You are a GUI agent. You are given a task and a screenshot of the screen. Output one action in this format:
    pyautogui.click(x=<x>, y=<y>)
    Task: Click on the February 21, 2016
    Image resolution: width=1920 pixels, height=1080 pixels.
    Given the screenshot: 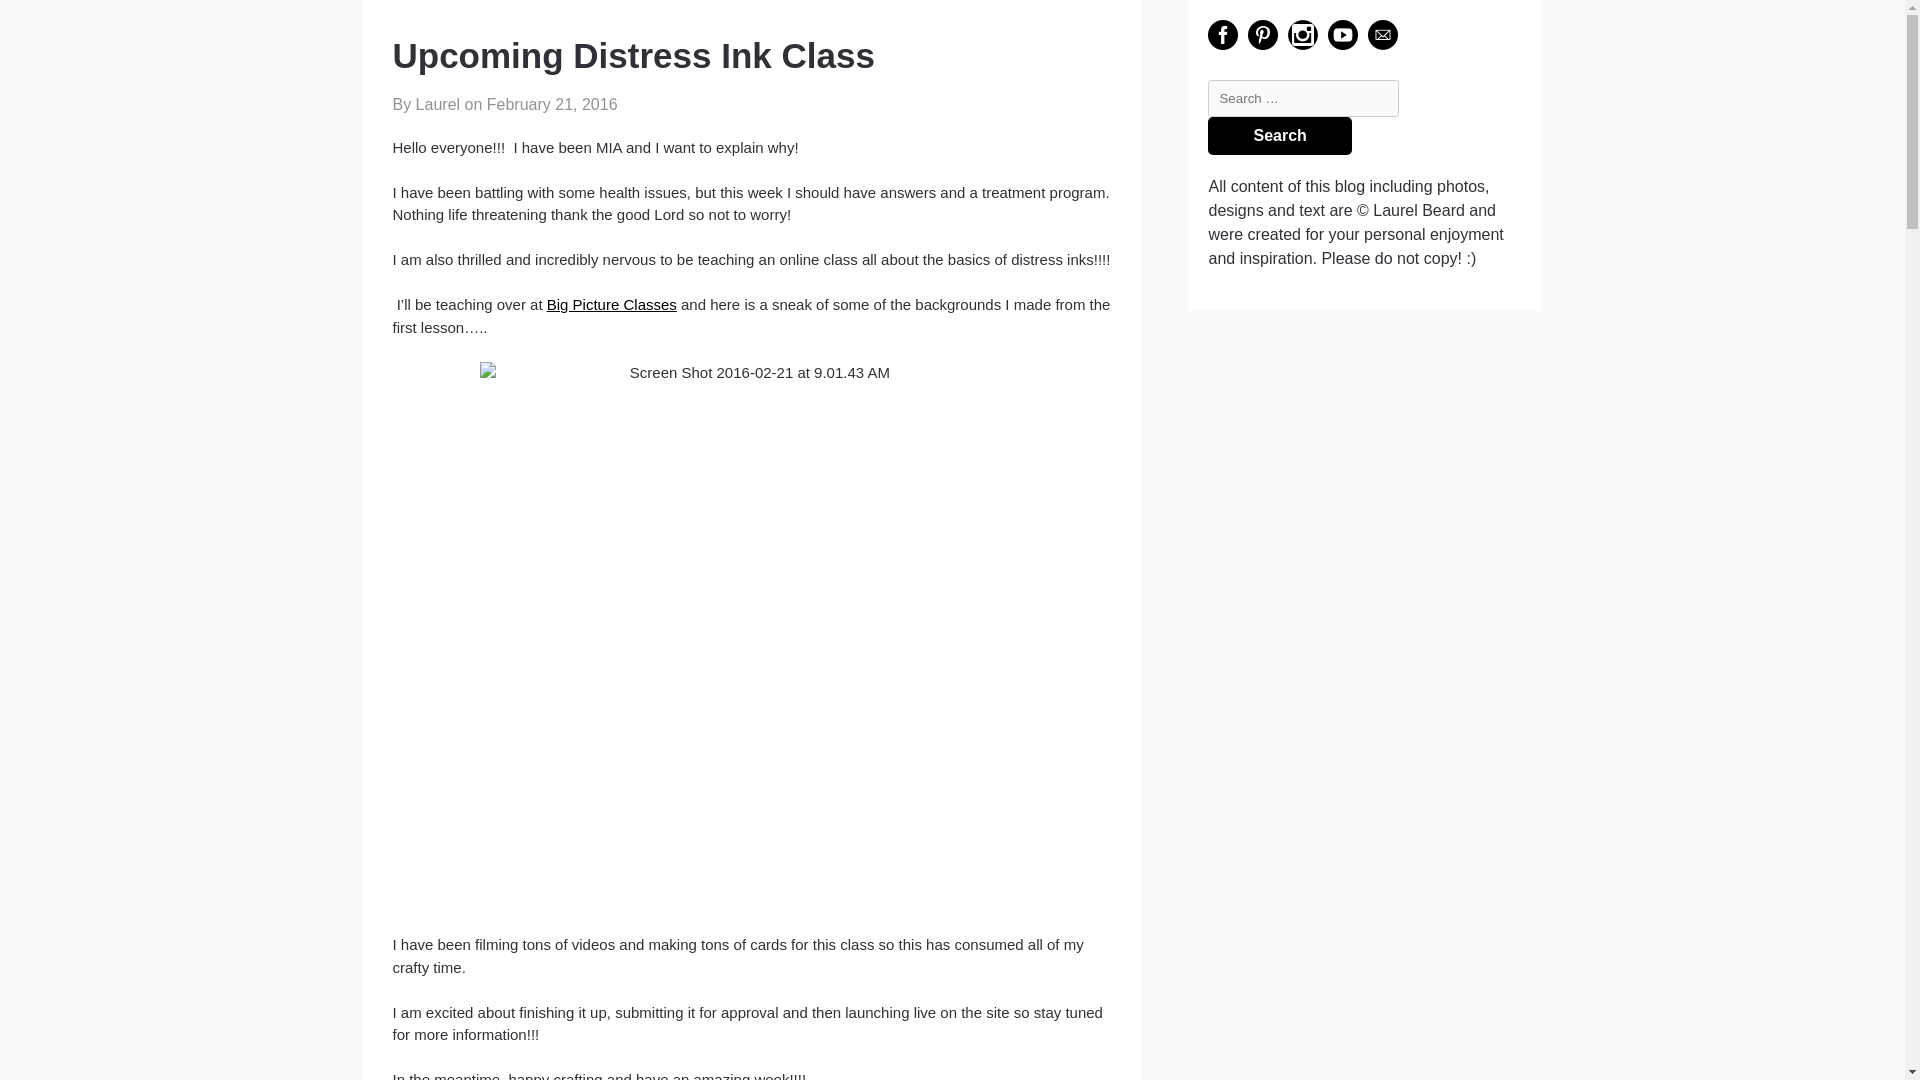 What is the action you would take?
    pyautogui.click(x=552, y=104)
    